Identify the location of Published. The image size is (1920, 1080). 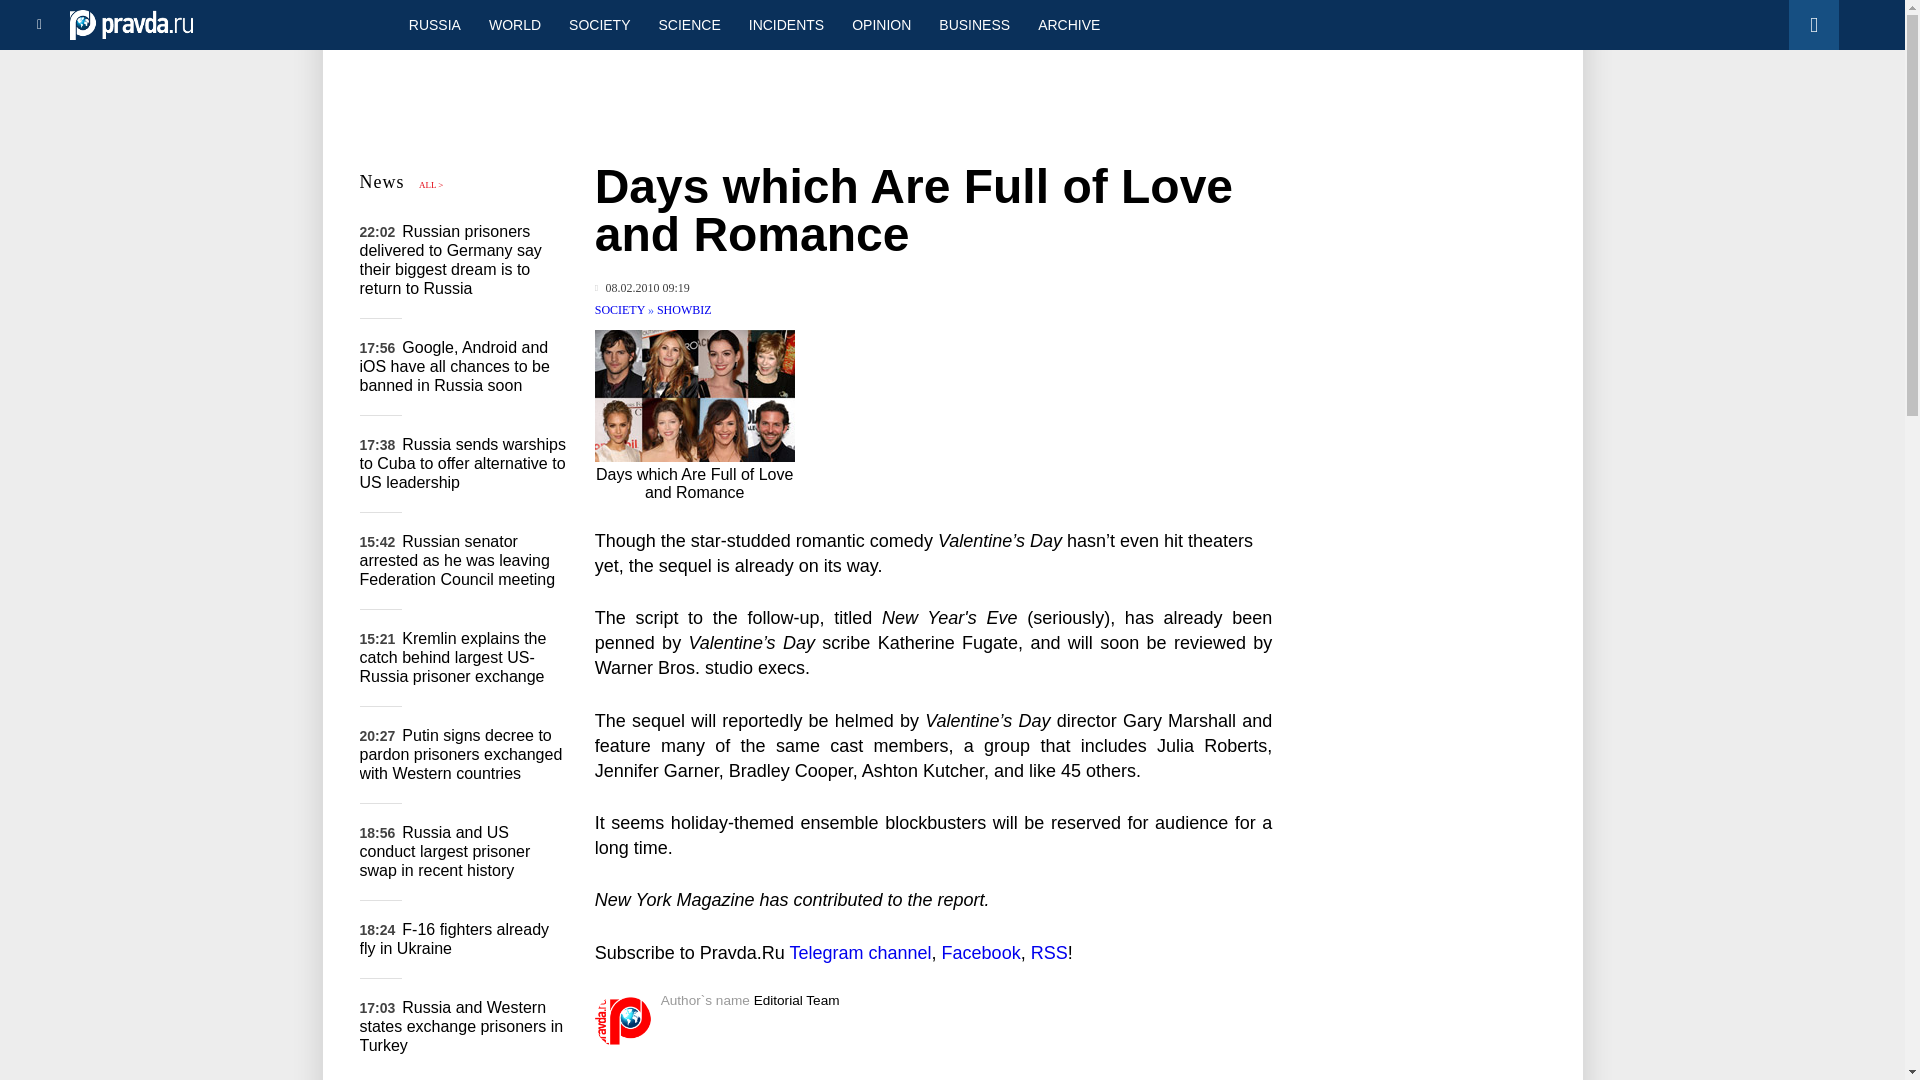
(642, 288).